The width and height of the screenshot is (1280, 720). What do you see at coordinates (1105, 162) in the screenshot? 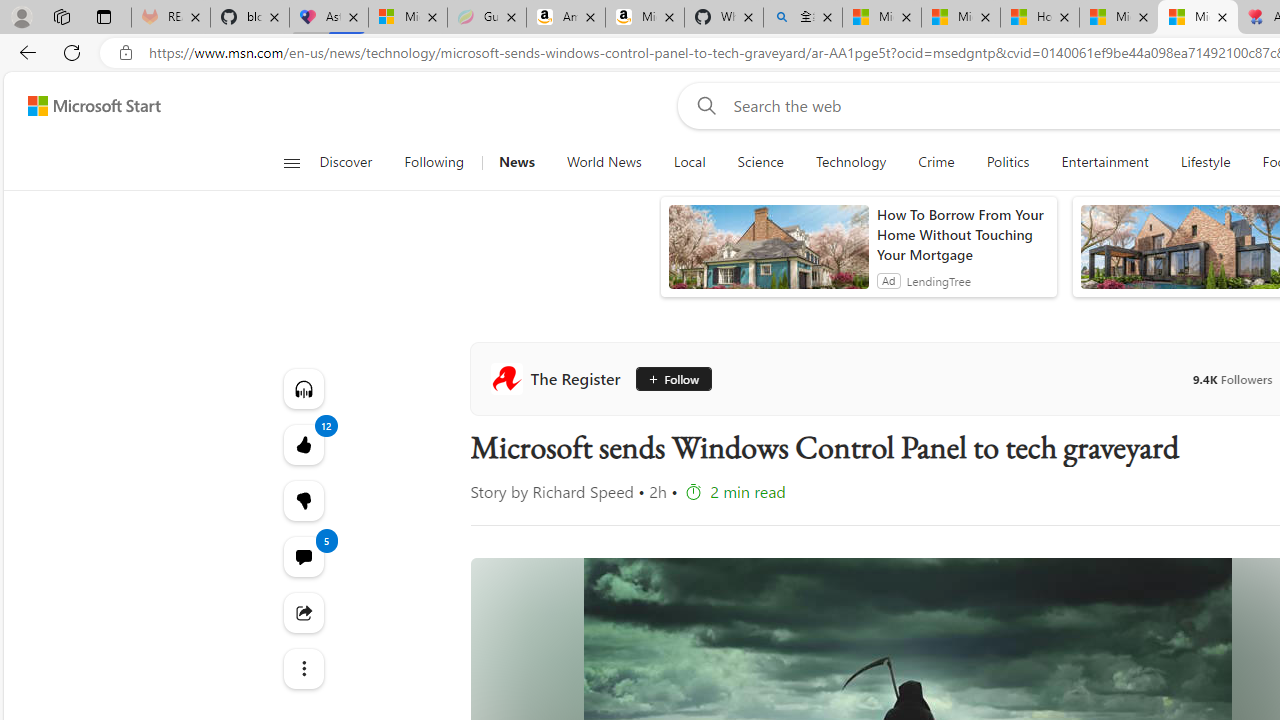
I see `Entertainment` at bounding box center [1105, 162].